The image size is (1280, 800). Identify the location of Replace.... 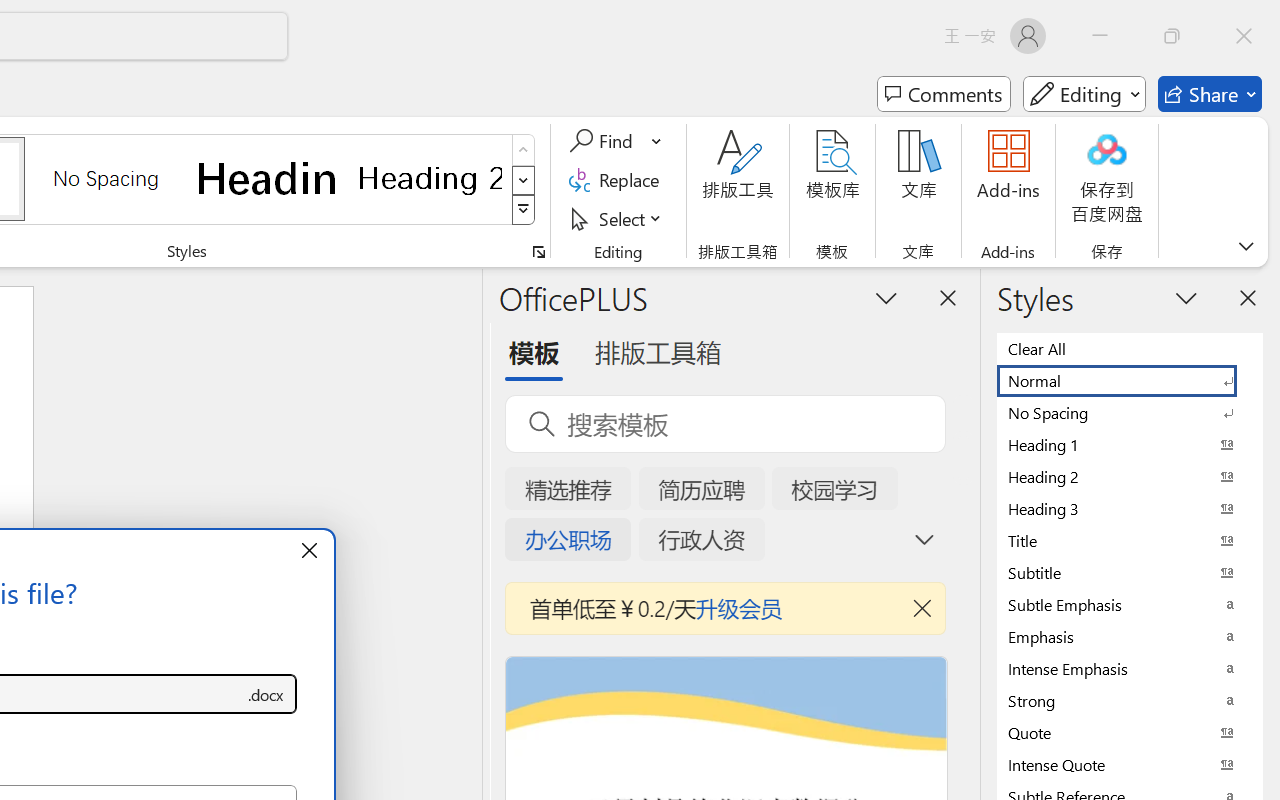
(618, 180).